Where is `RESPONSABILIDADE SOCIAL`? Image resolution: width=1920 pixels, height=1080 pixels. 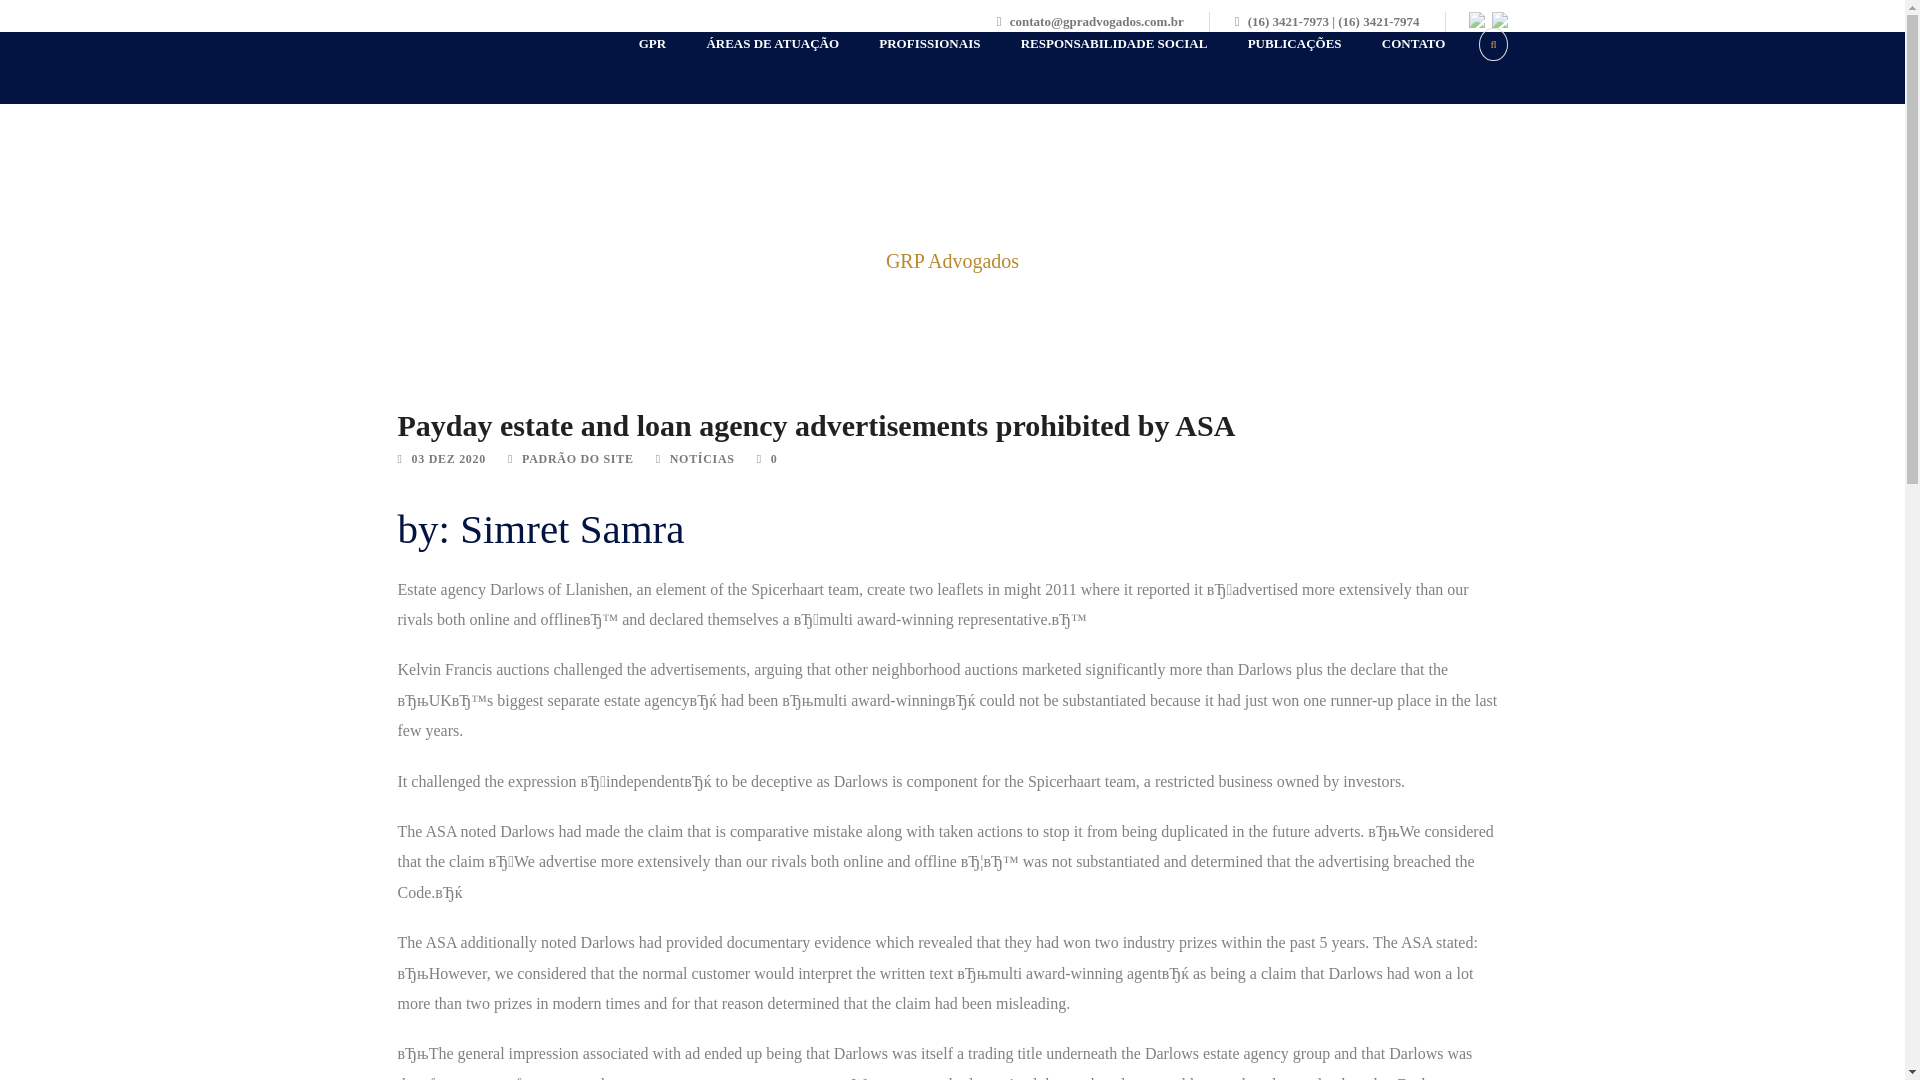 RESPONSABILIDADE SOCIAL is located at coordinates (1093, 68).